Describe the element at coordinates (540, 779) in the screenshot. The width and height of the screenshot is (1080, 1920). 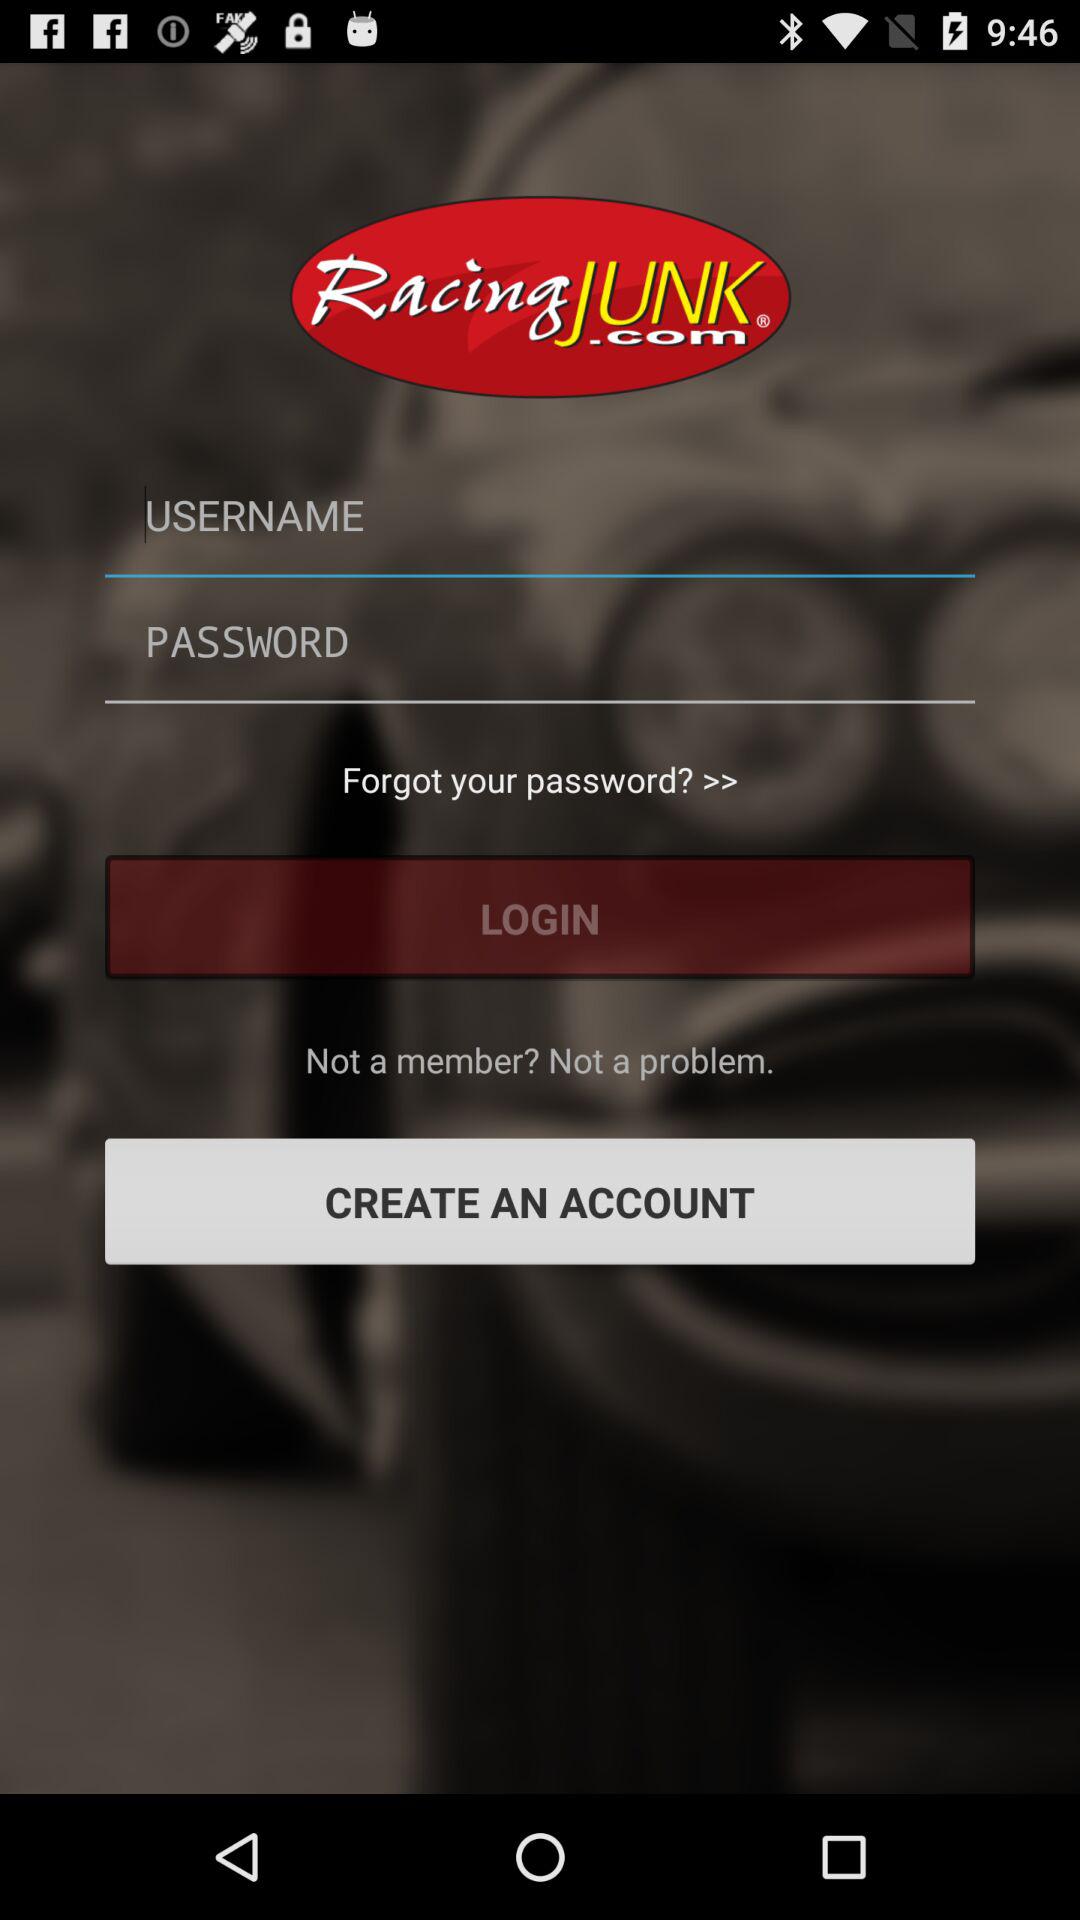
I see `click the button above the login button` at that location.